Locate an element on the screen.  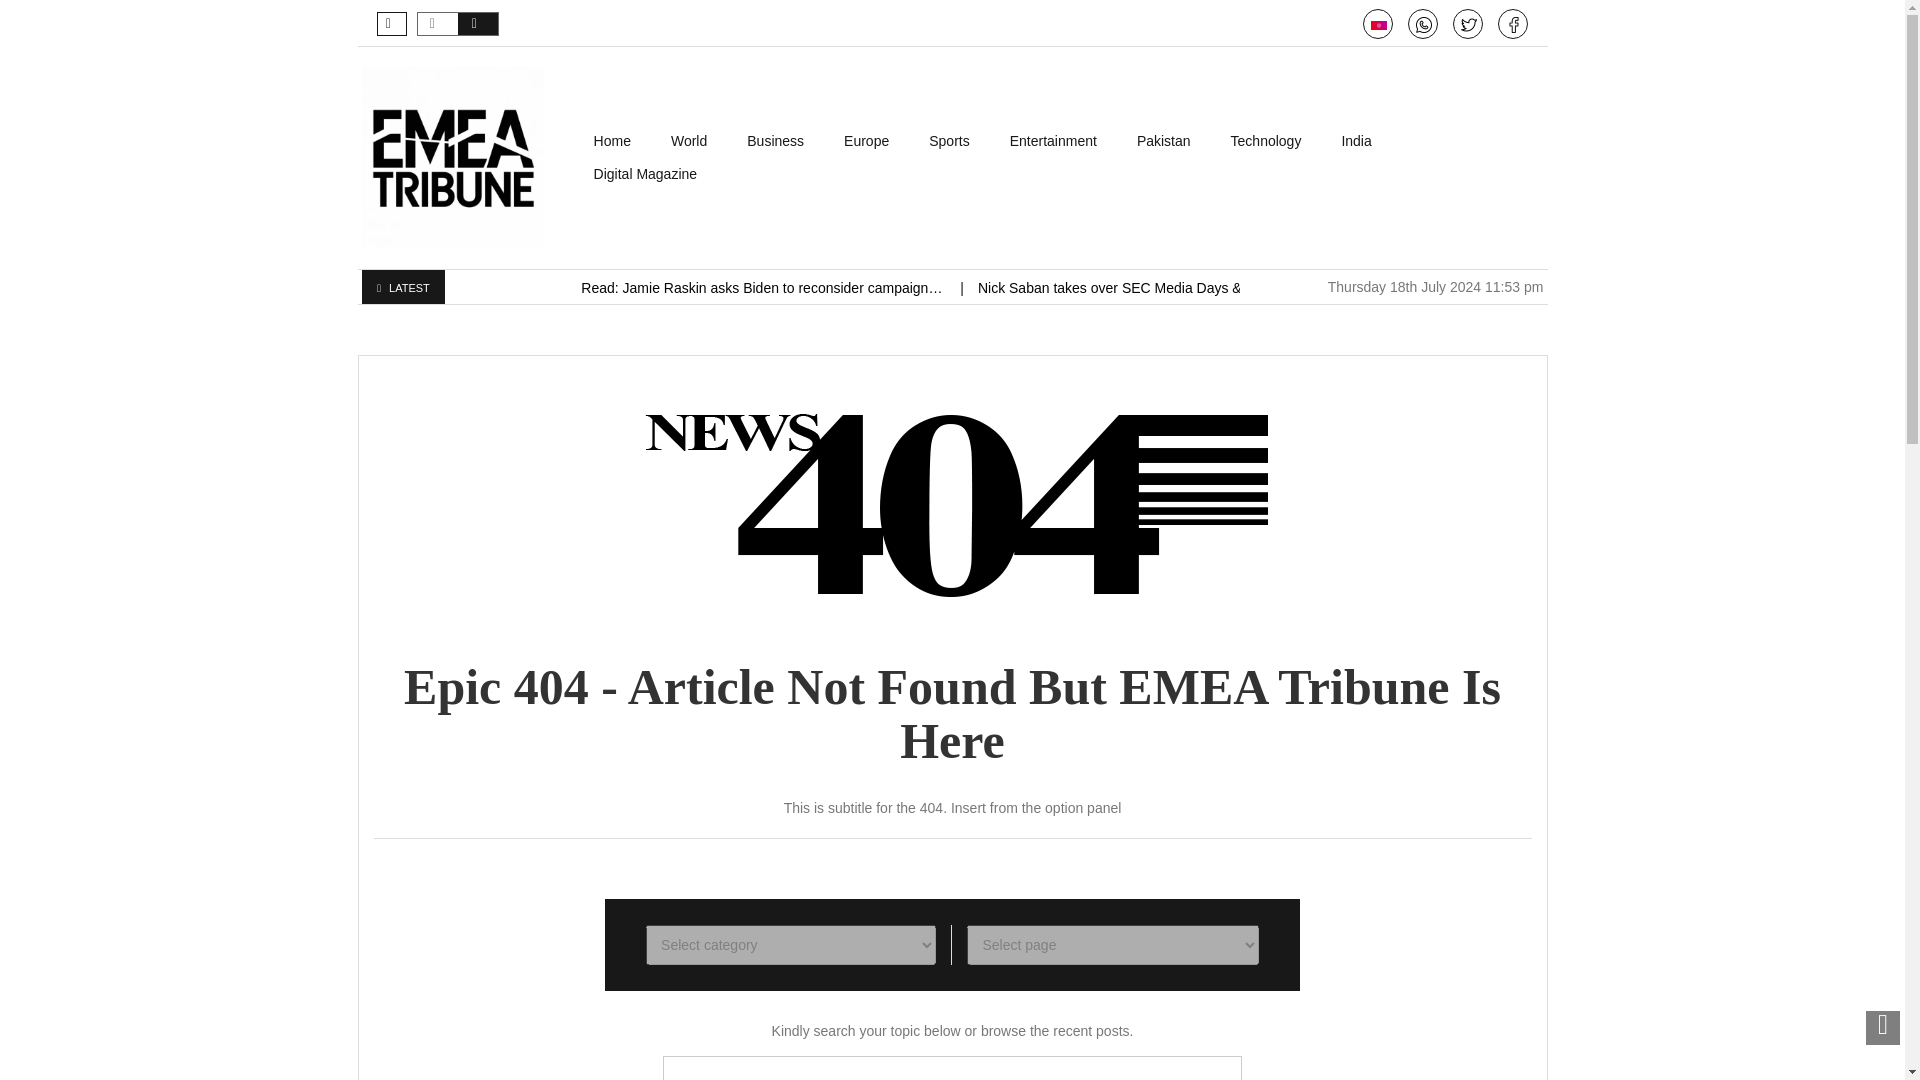
Digital Magazine is located at coordinates (646, 174).